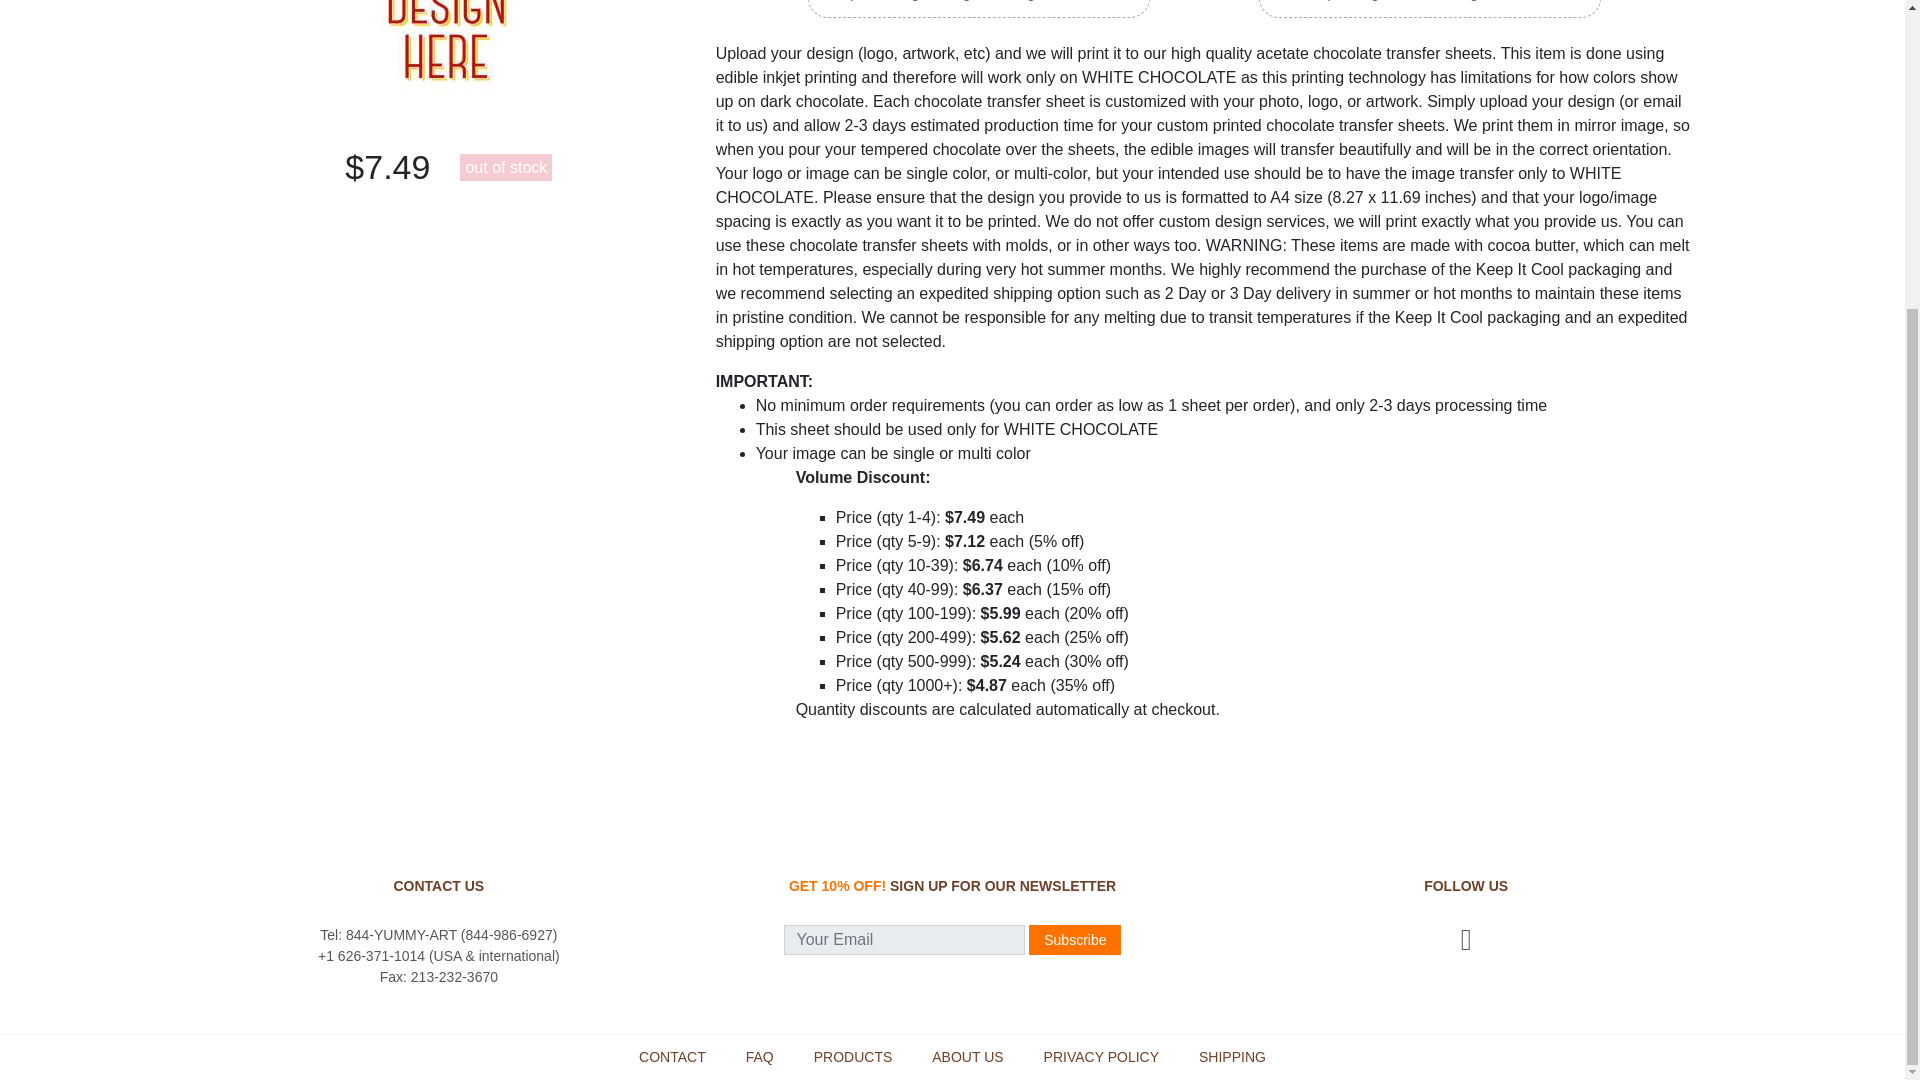  Describe the element at coordinates (853, 1056) in the screenshot. I see `PRODUCTS` at that location.